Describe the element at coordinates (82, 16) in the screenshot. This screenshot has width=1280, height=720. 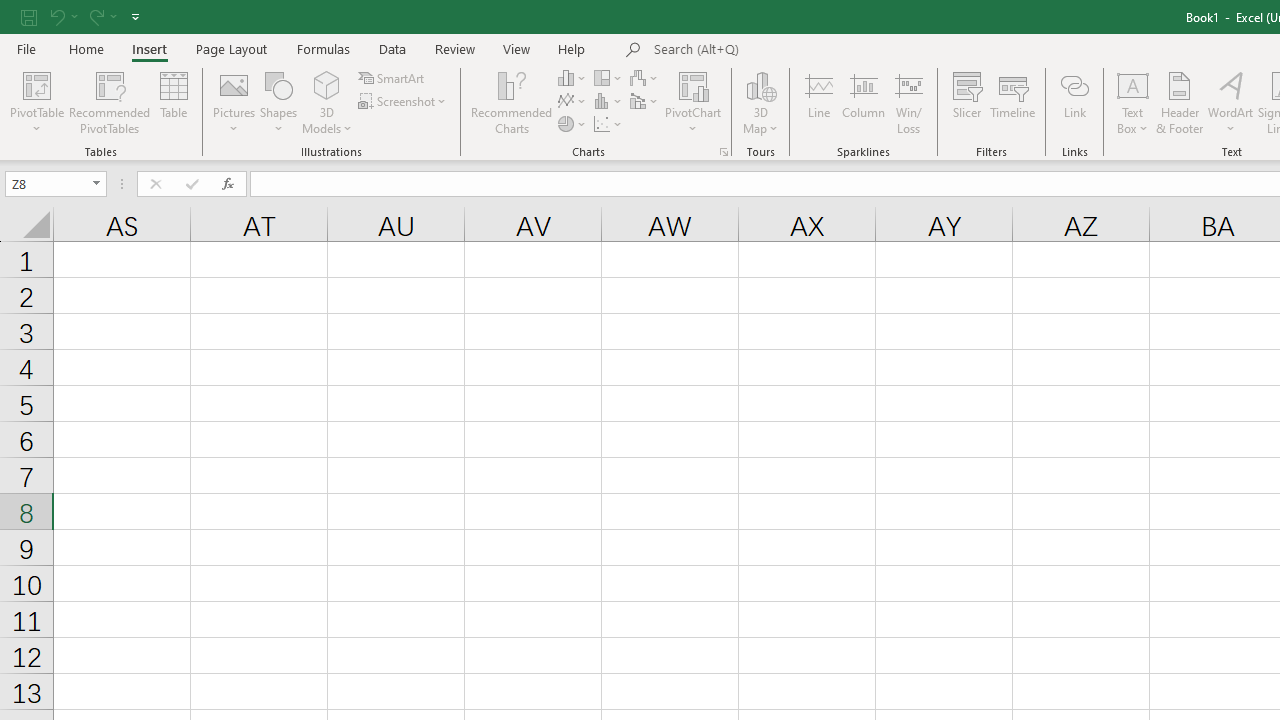
I see `Quick Access Toolbar` at that location.